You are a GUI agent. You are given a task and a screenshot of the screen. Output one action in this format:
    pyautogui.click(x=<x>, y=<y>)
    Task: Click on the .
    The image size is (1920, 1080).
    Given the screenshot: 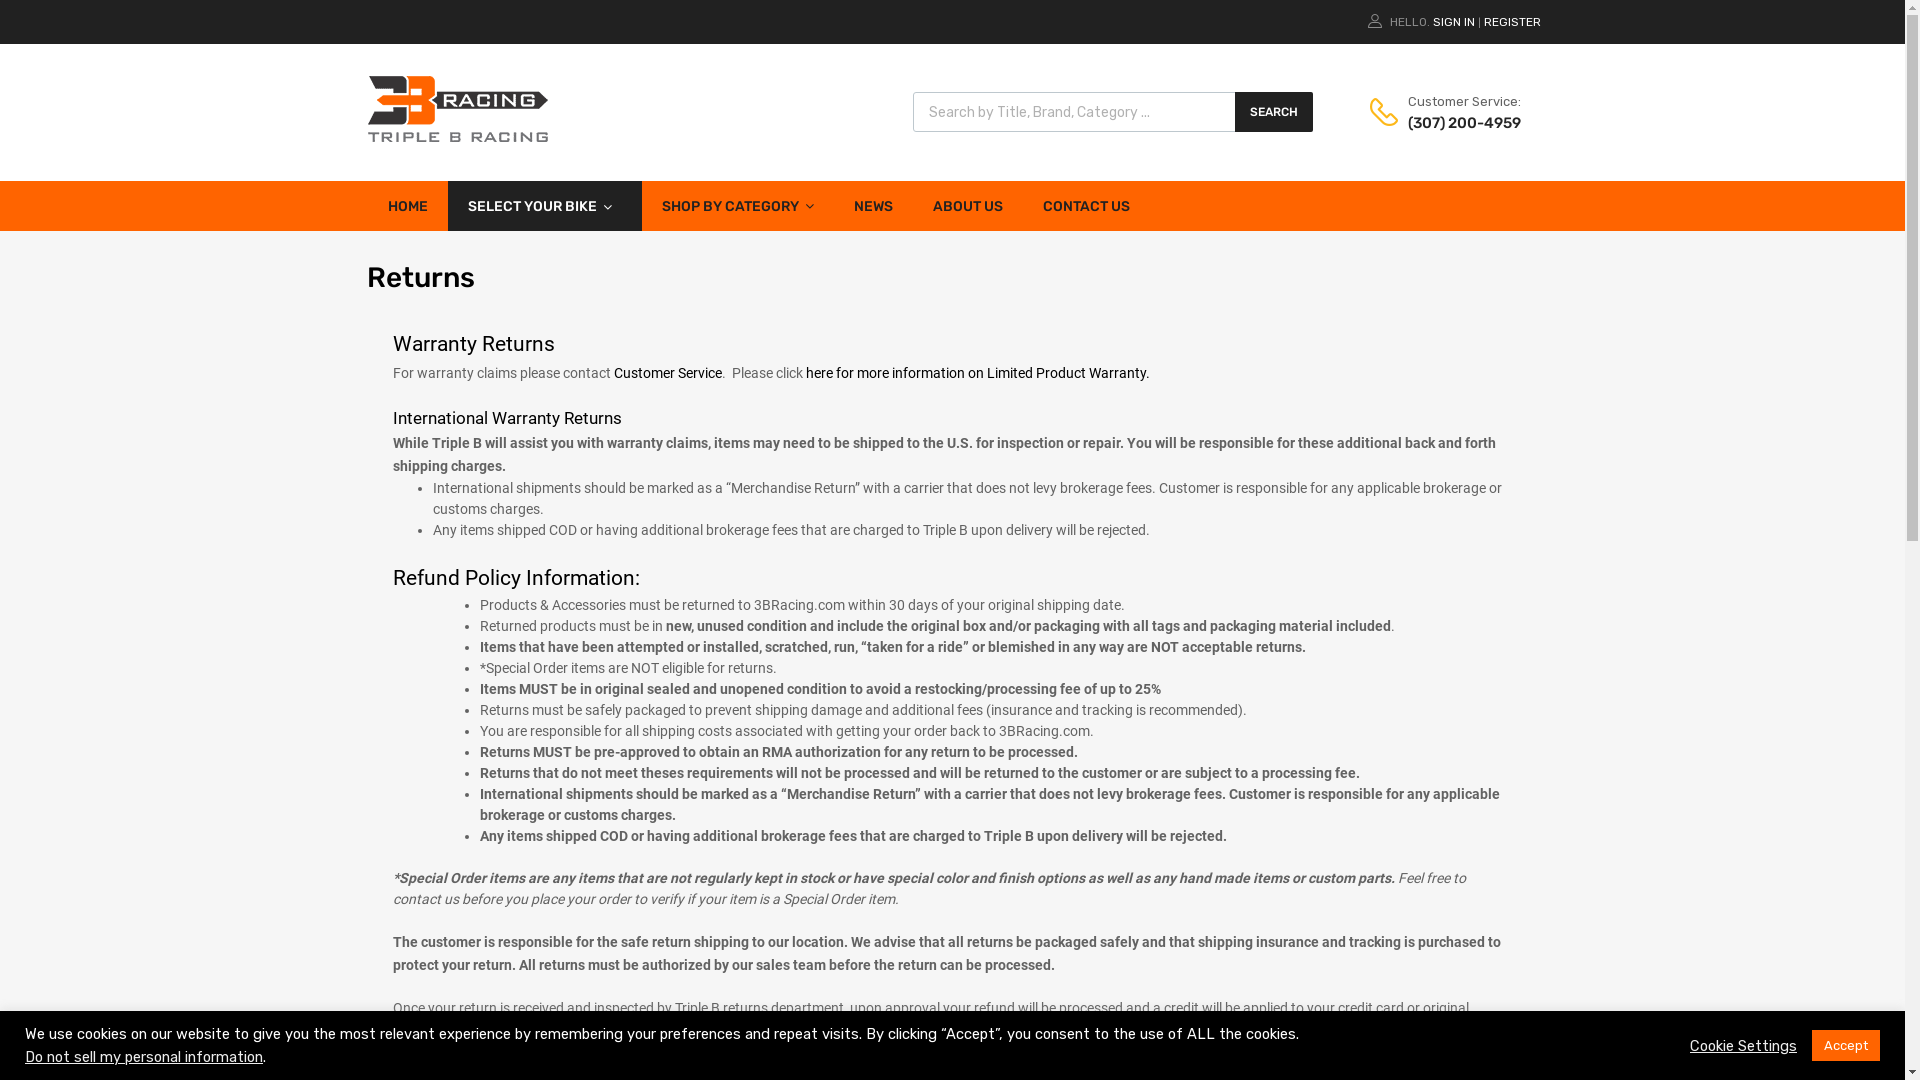 What is the action you would take?
    pyautogui.click(x=1148, y=373)
    